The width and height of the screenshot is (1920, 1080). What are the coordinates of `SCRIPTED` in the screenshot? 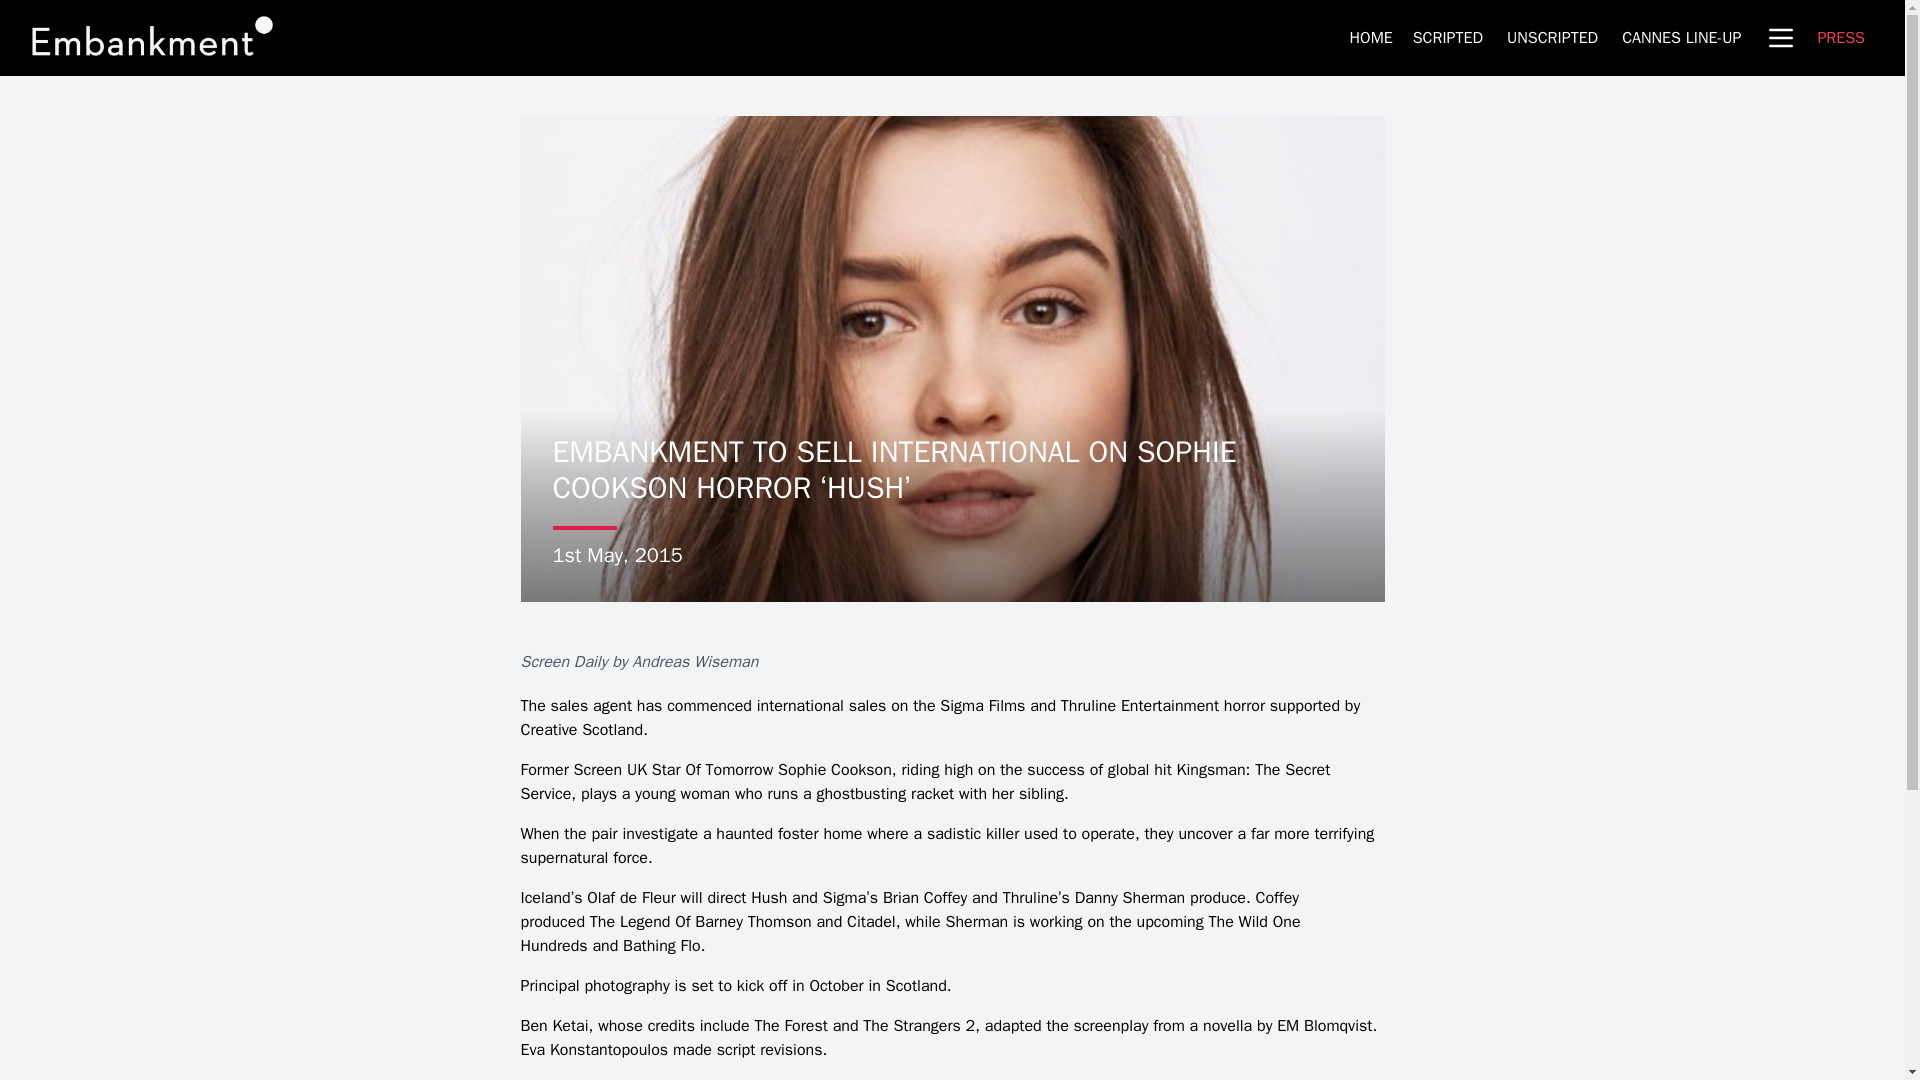 It's located at (1448, 38).